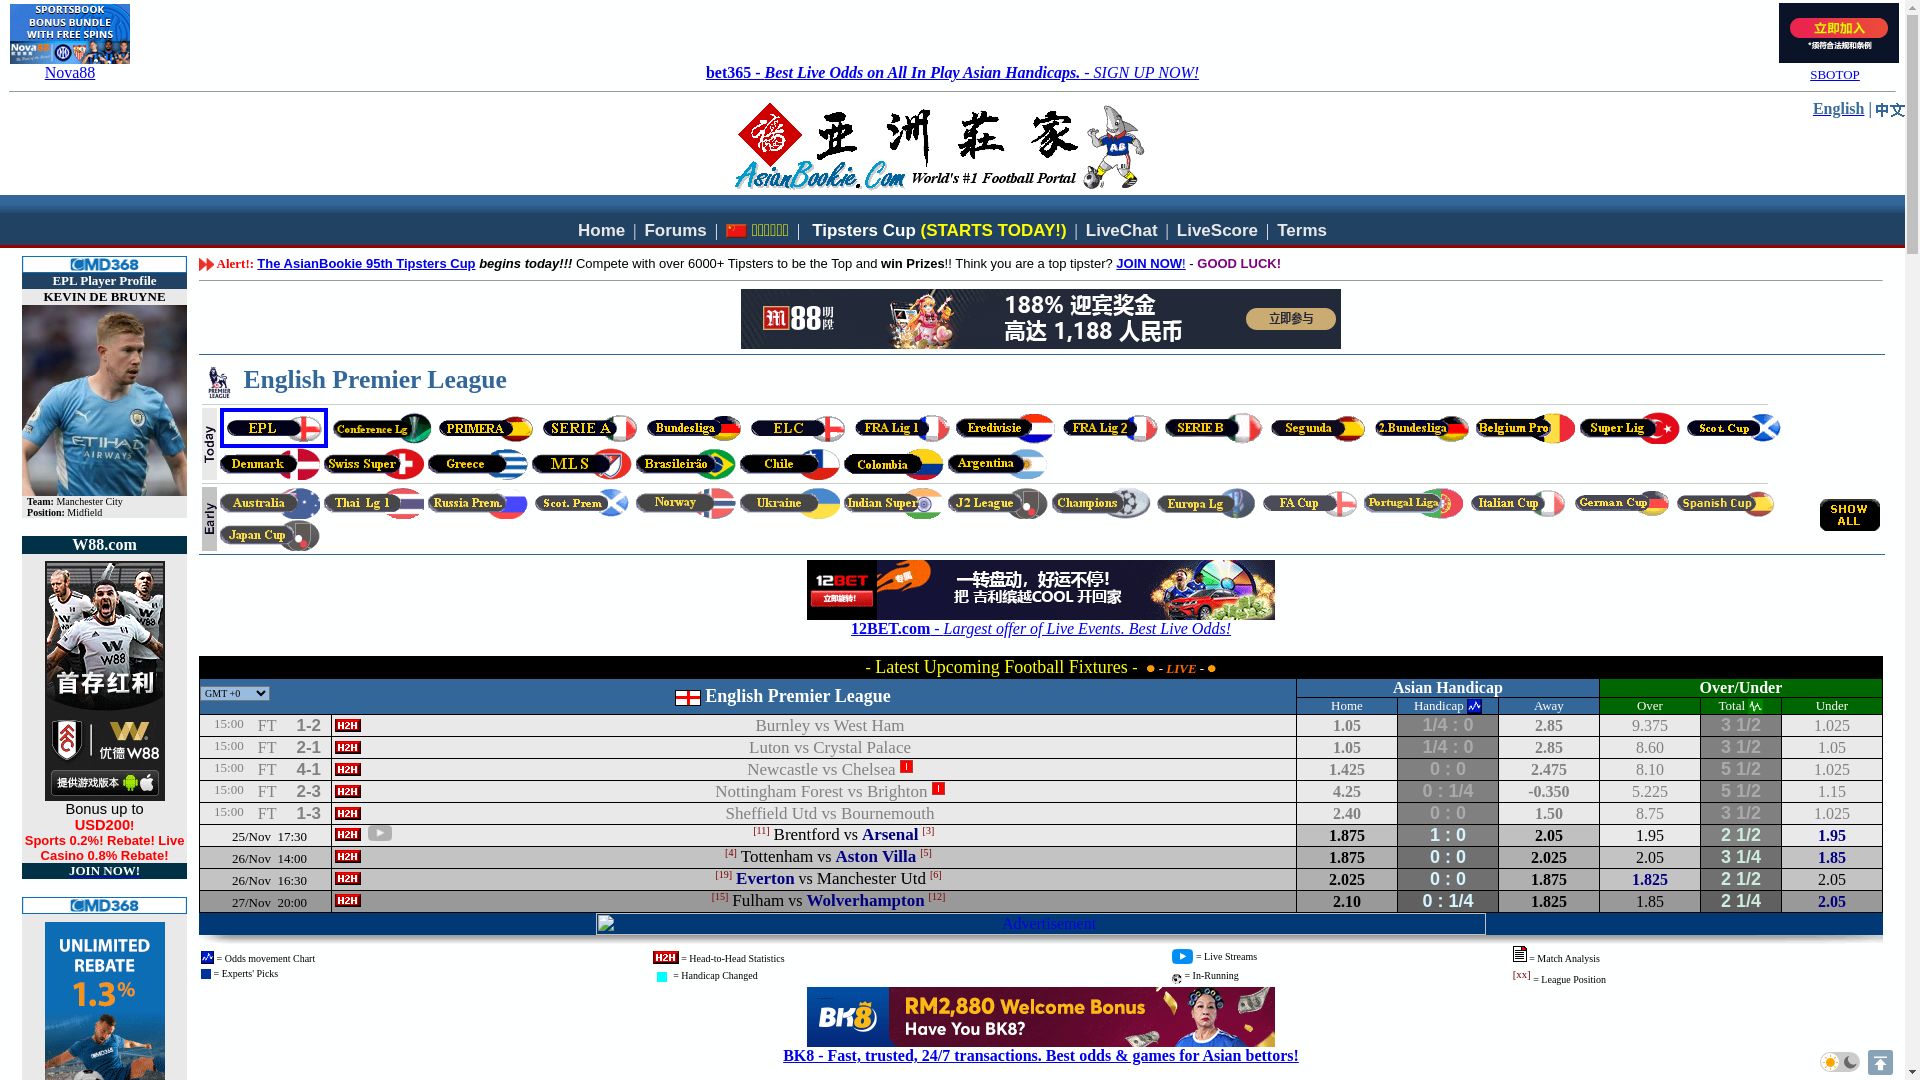  I want to click on Terms, so click(1302, 230).